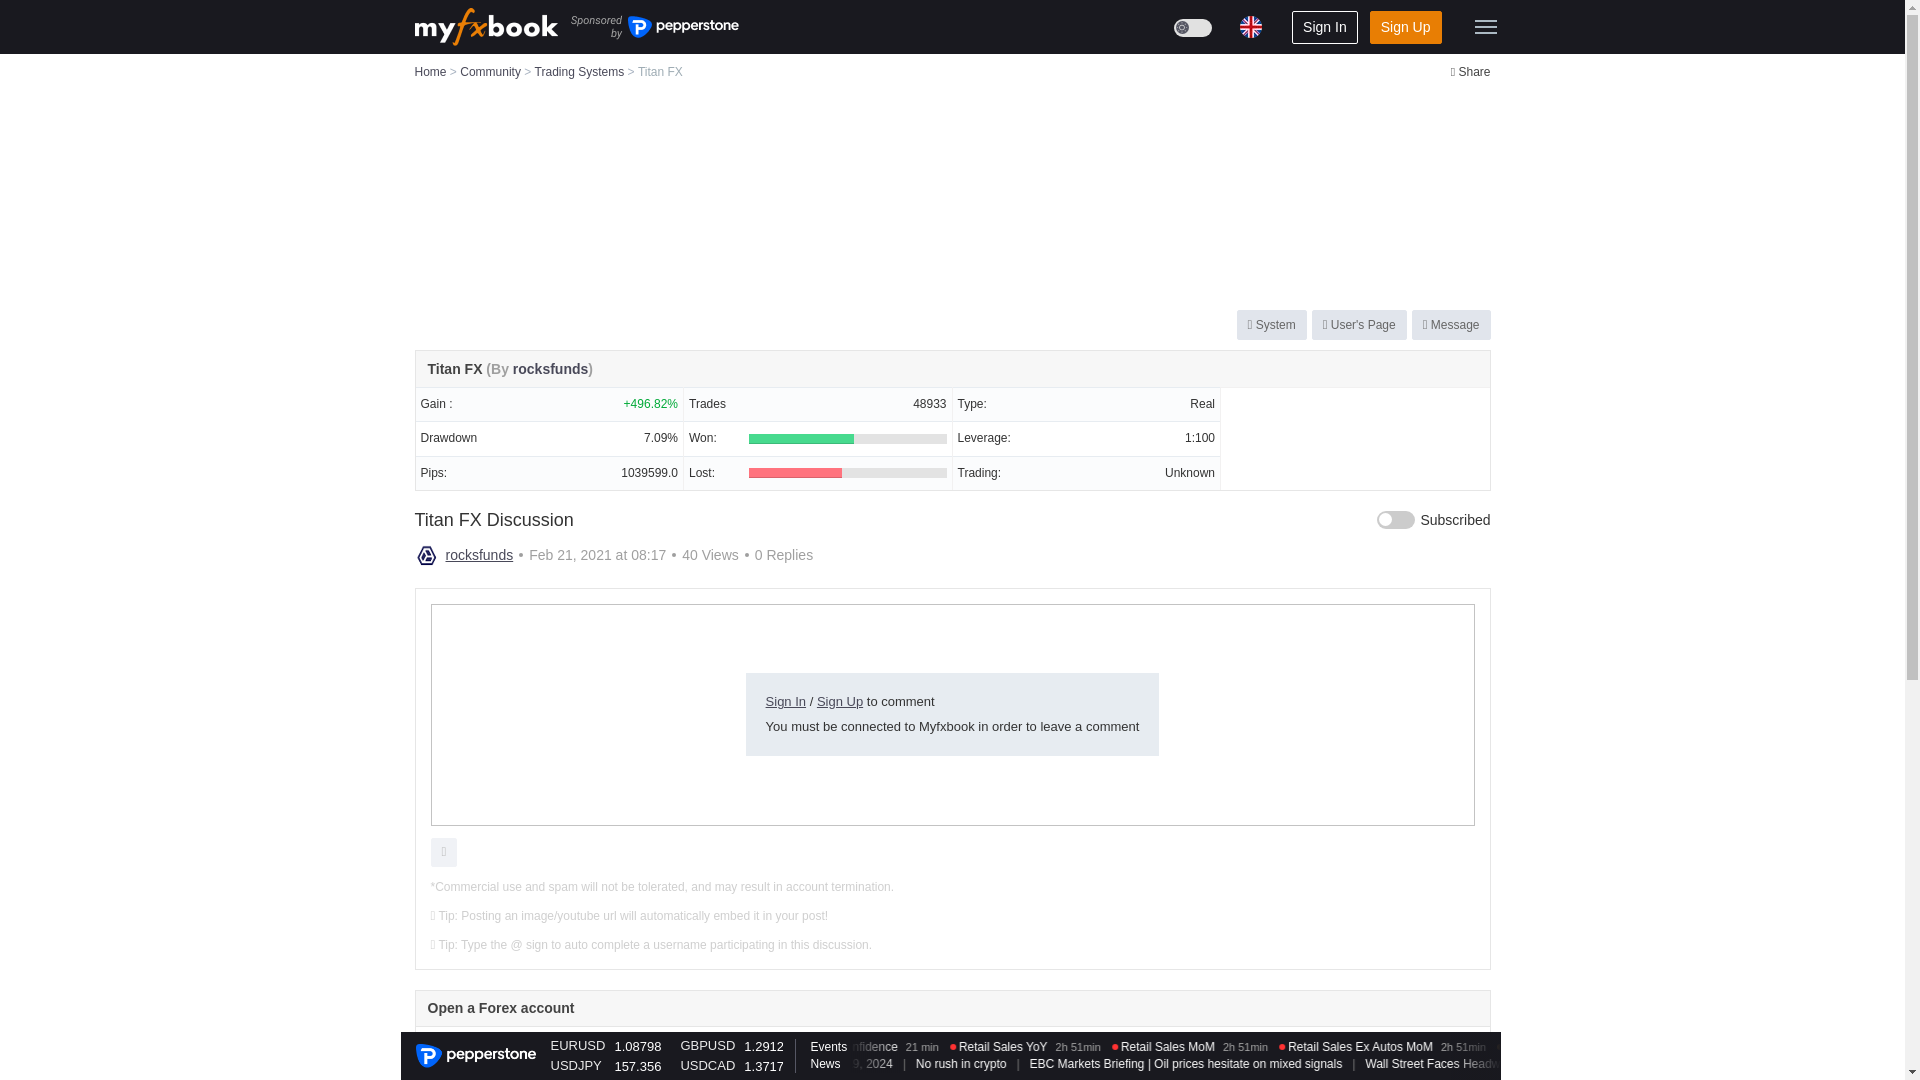  I want to click on rocksfunds, so click(426, 556).